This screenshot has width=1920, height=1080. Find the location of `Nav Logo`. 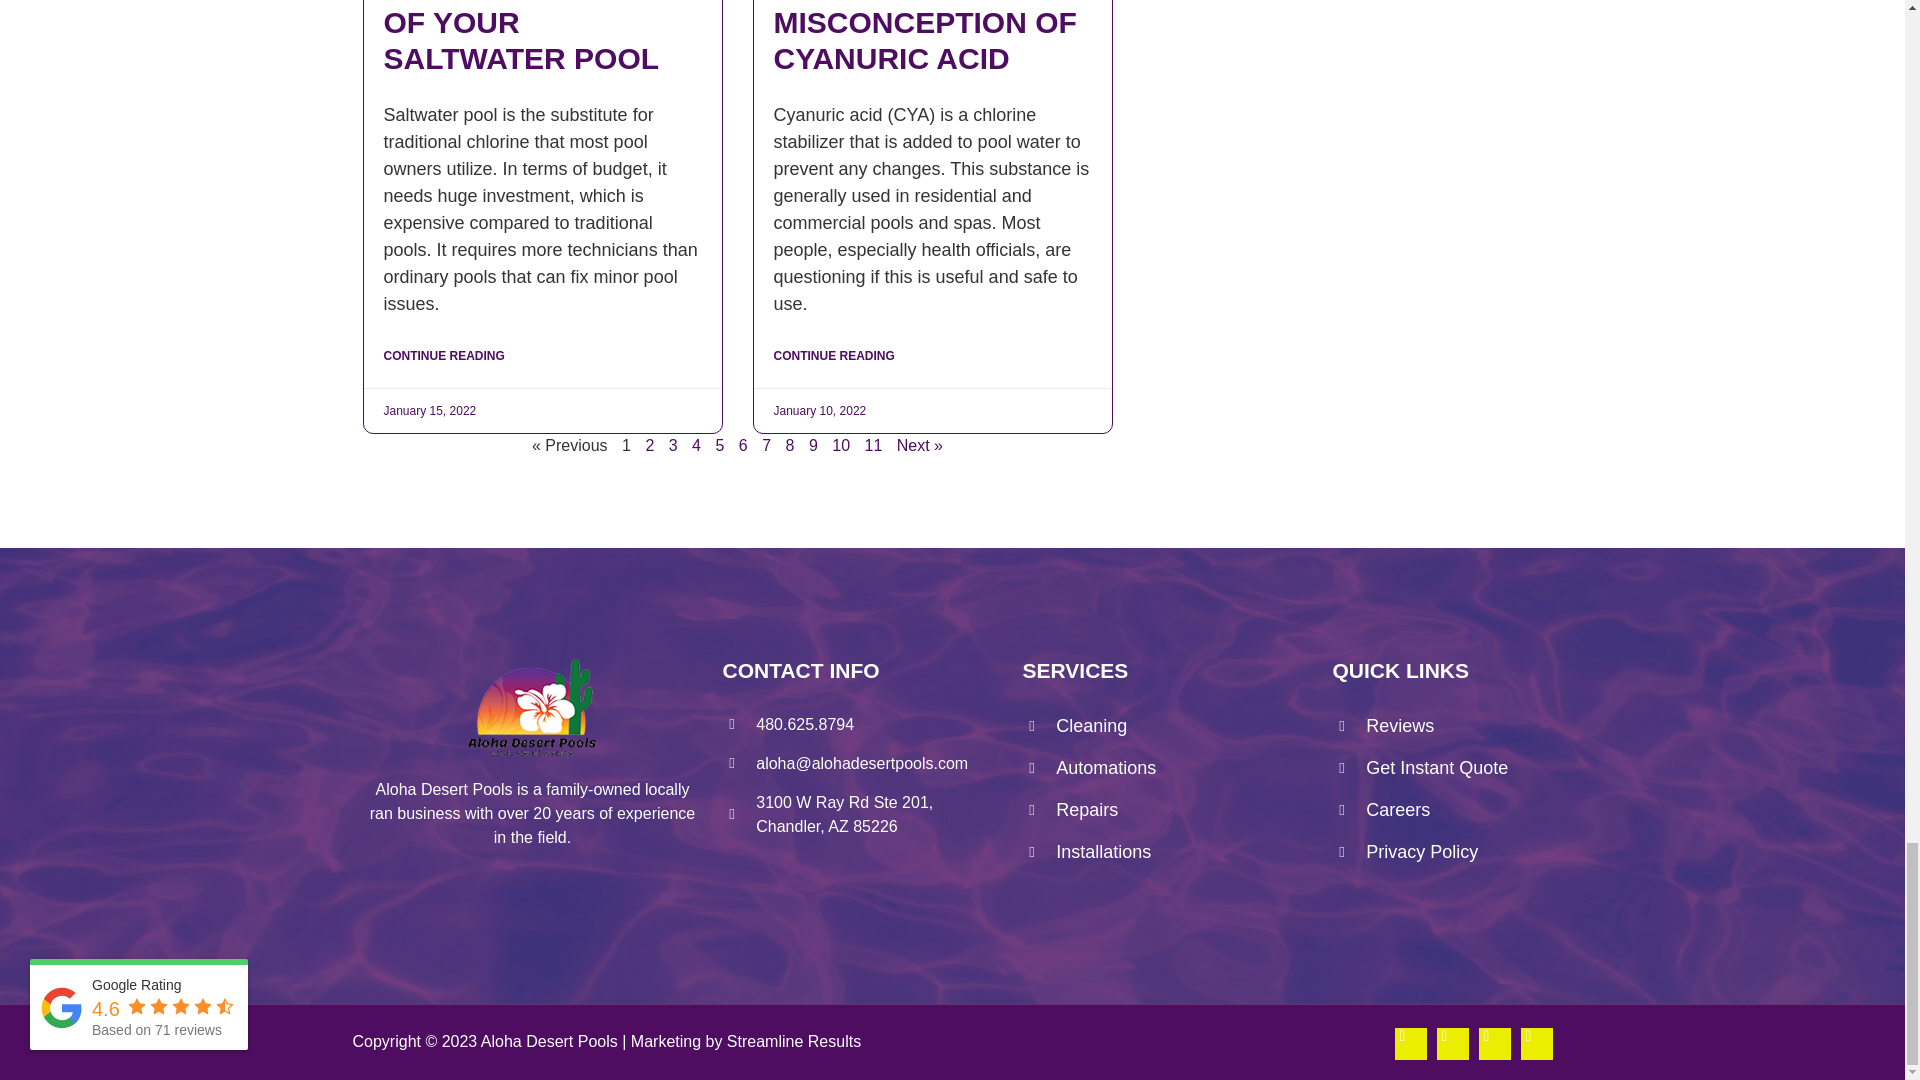

Nav Logo is located at coordinates (532, 708).